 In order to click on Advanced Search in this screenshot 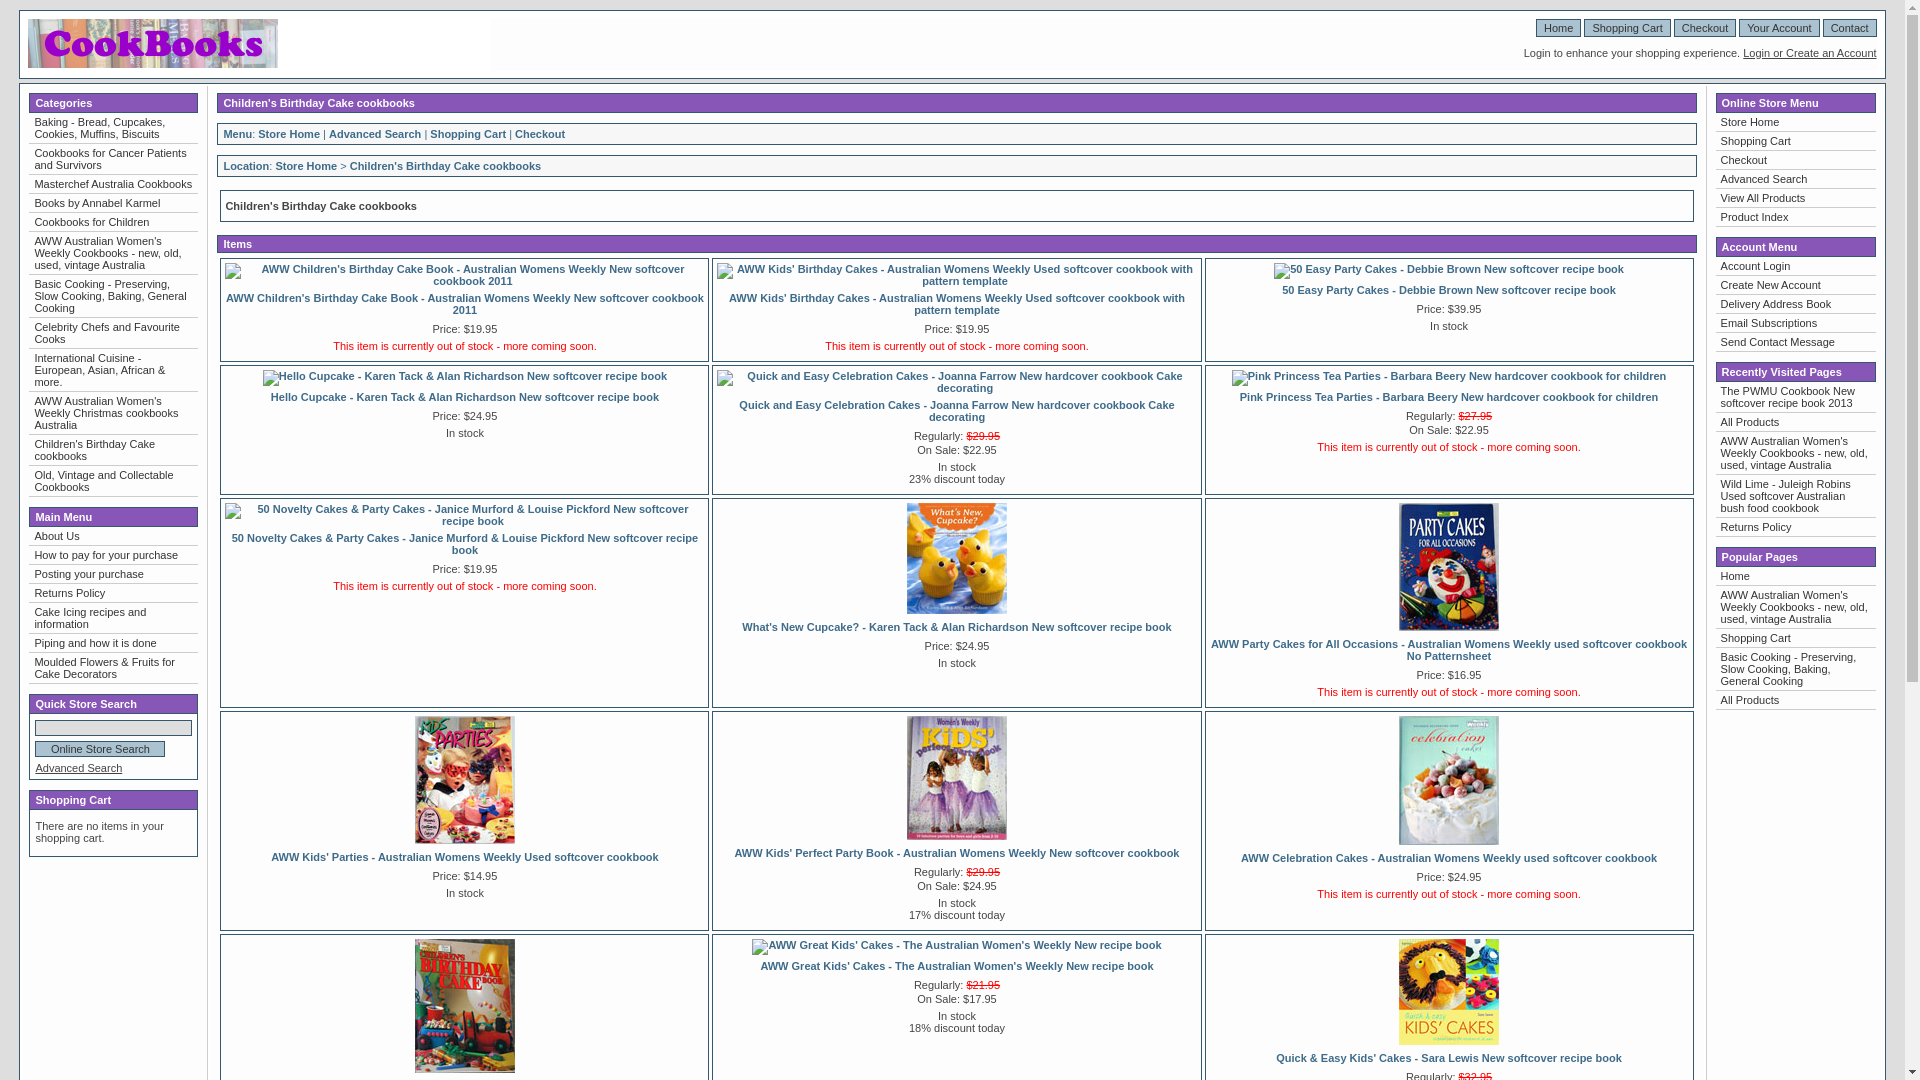, I will do `click(1796, 179)`.